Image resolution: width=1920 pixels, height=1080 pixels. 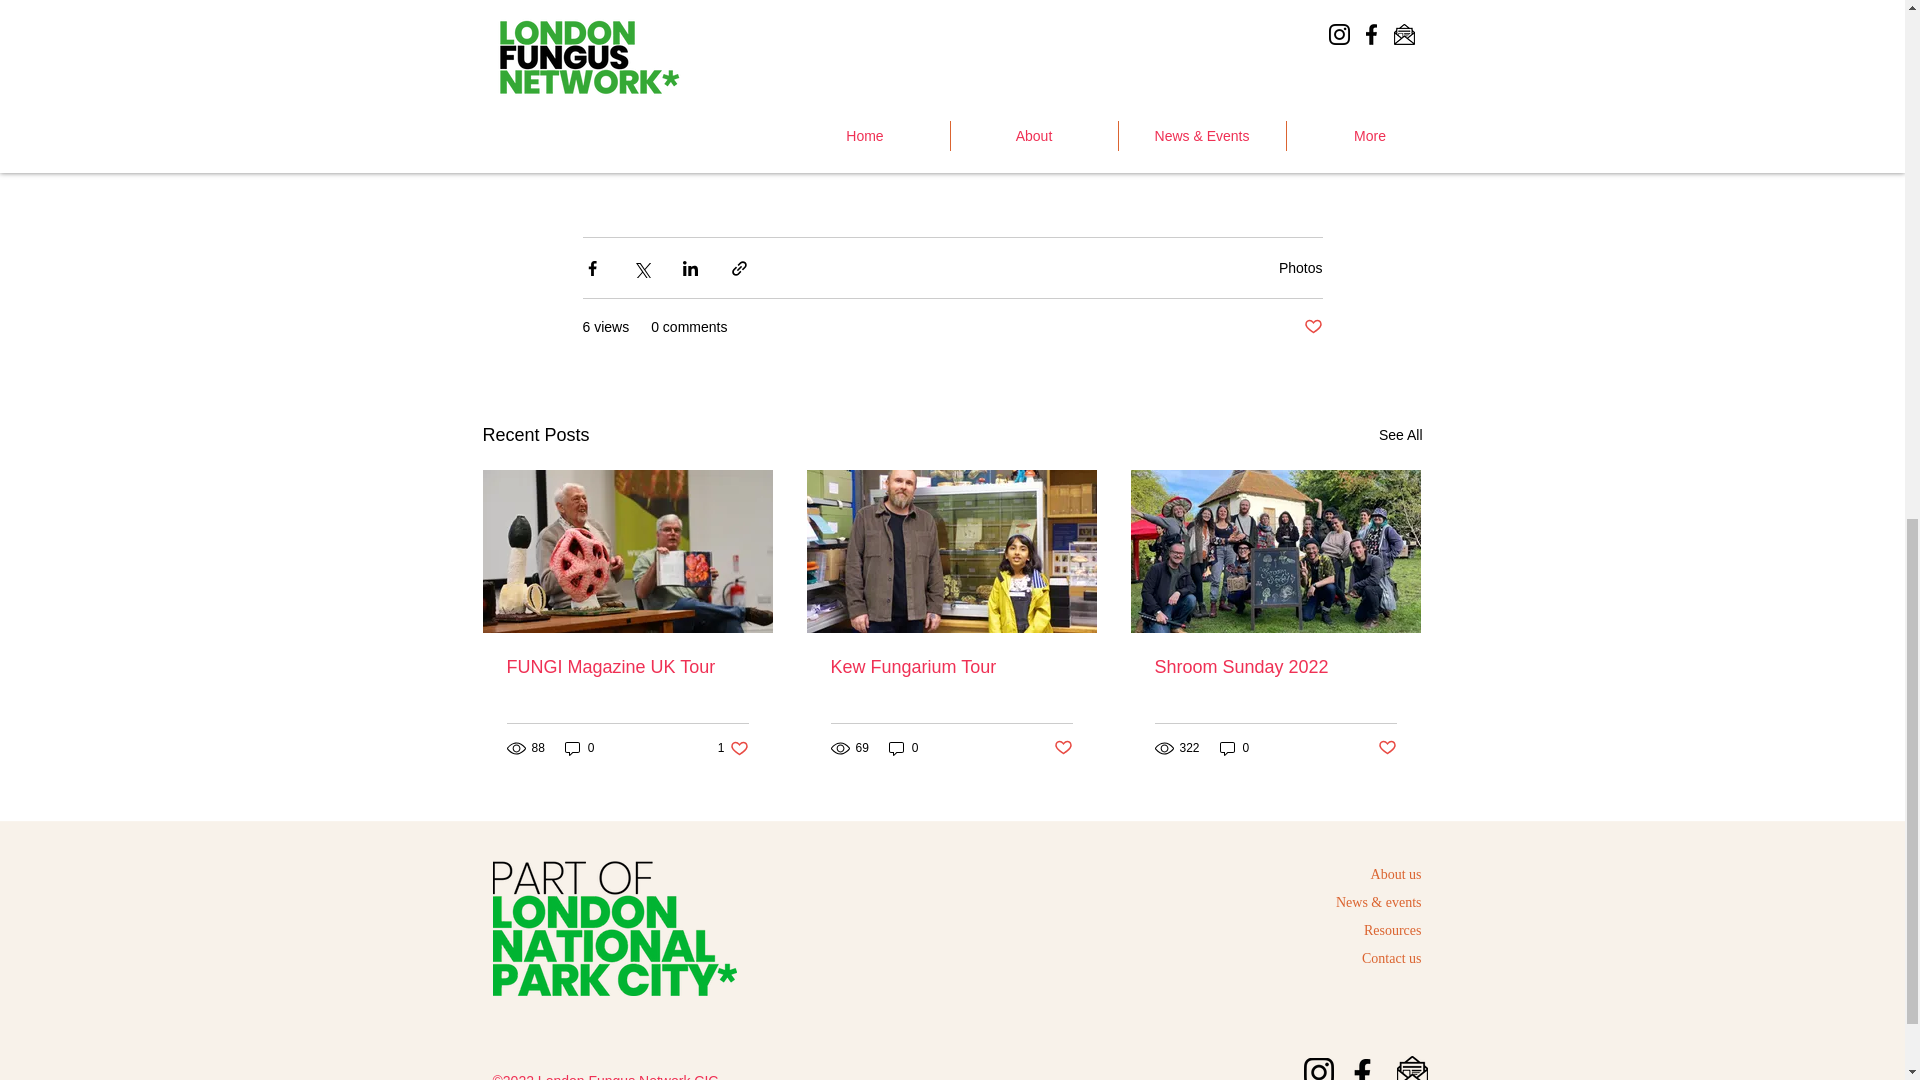 I want to click on Post not marked as liked, so click(x=1312, y=328).